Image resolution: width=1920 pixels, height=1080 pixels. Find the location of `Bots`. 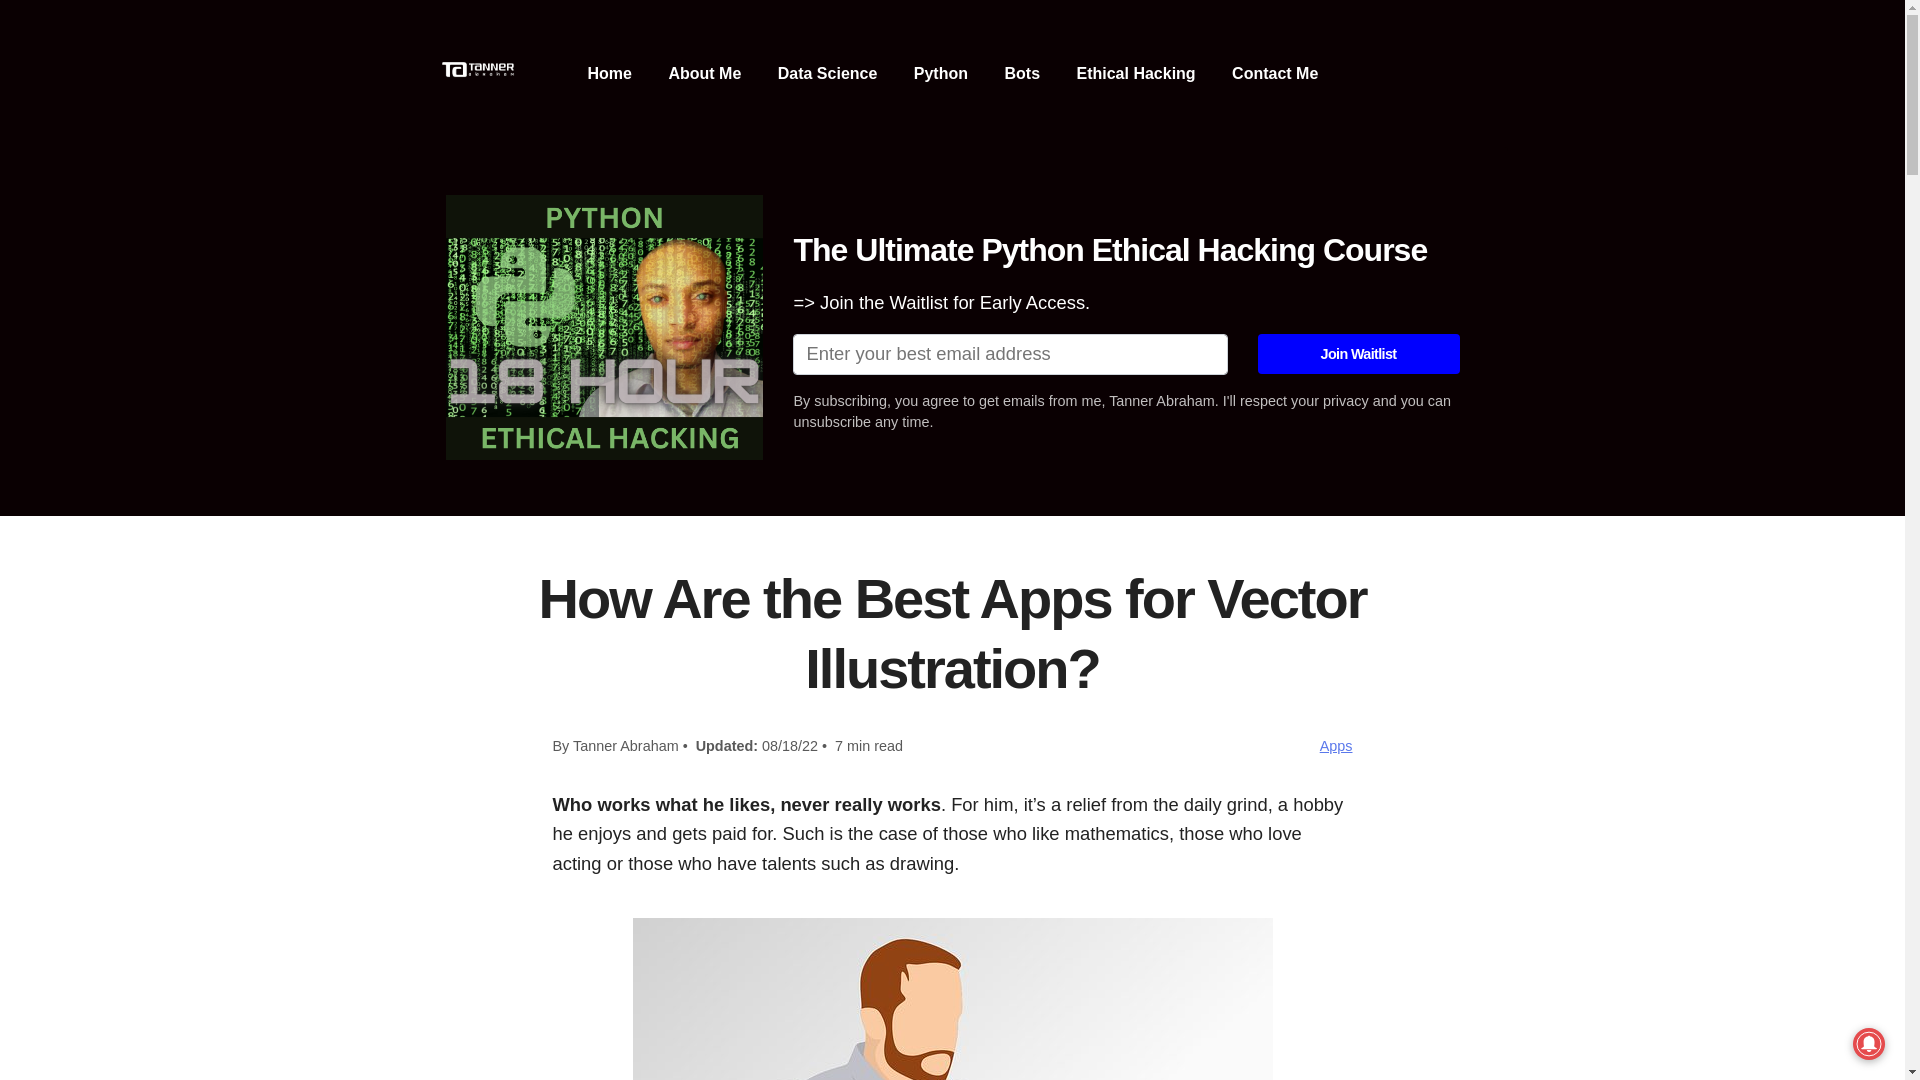

Bots is located at coordinates (1022, 74).